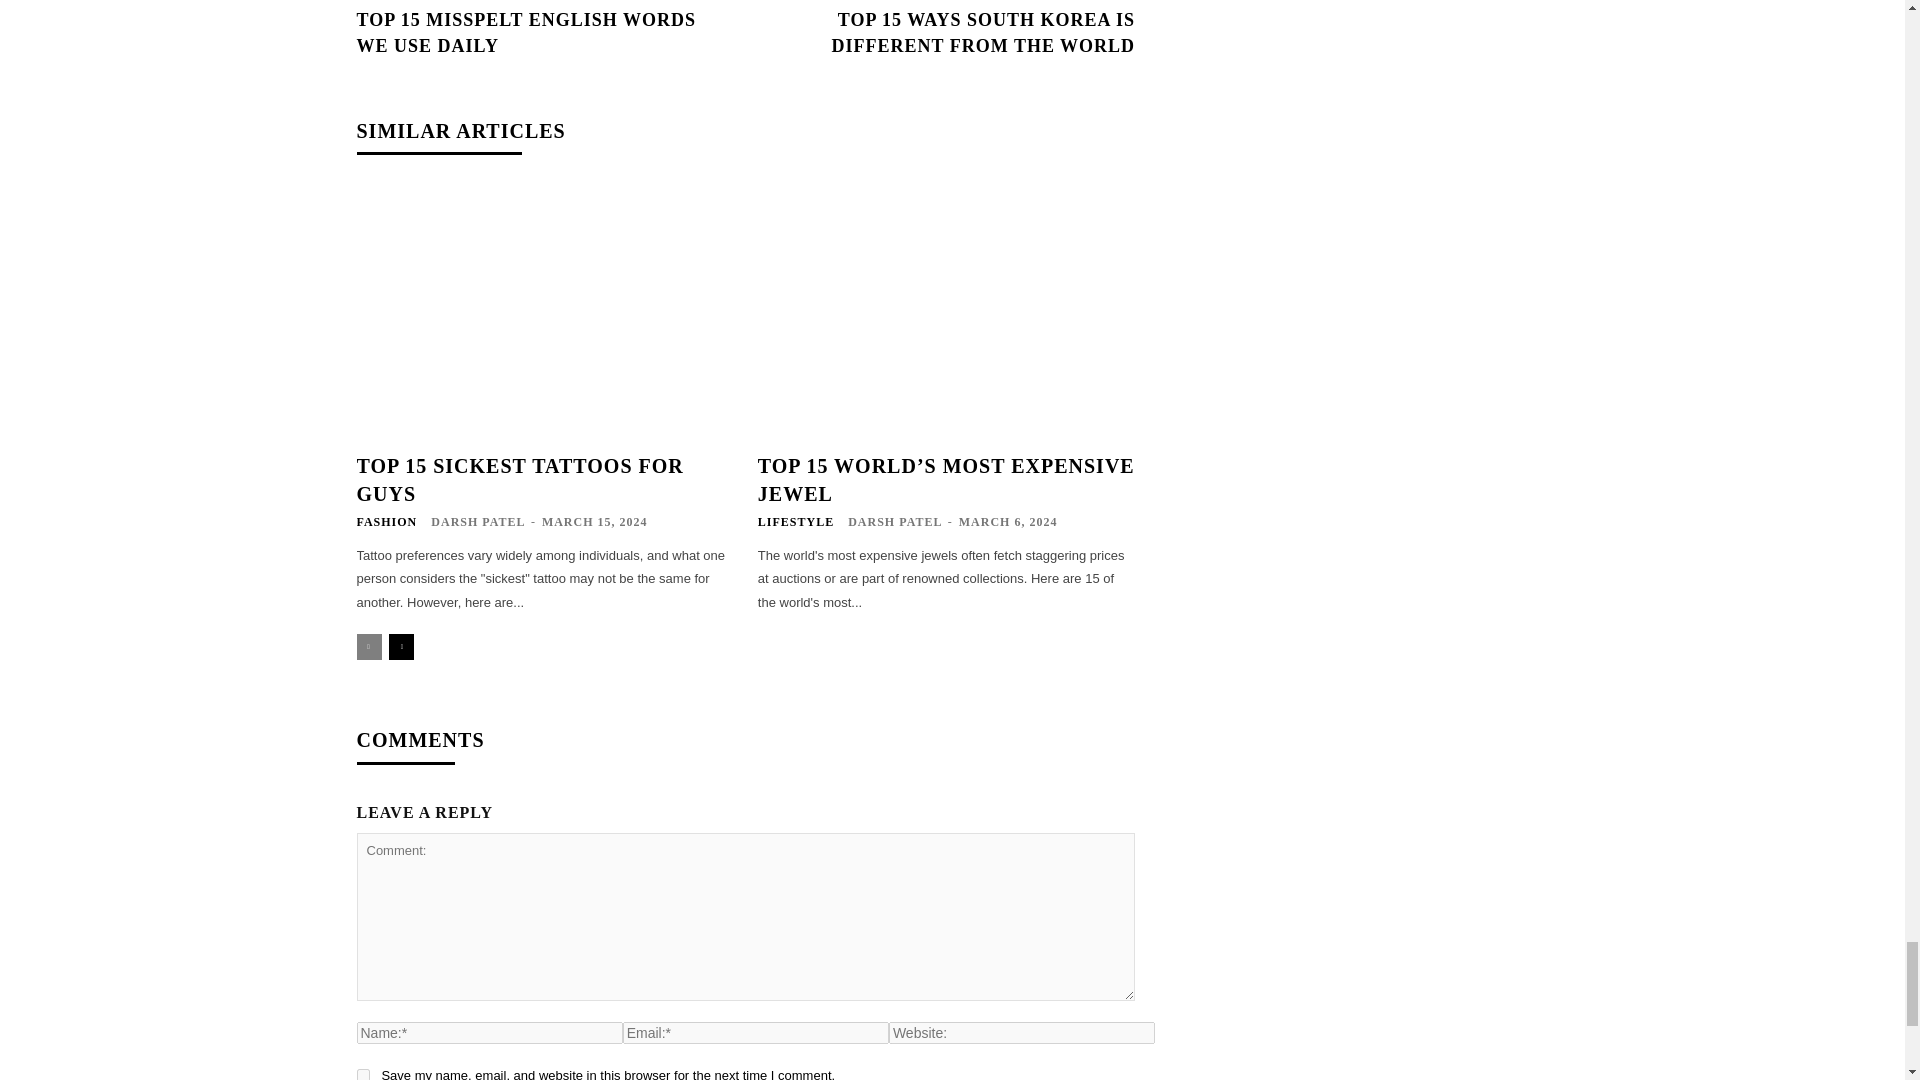 The image size is (1920, 1080). Describe the element at coordinates (544, 312) in the screenshot. I see `Top 15 Sickest Tattoos for Guys` at that location.